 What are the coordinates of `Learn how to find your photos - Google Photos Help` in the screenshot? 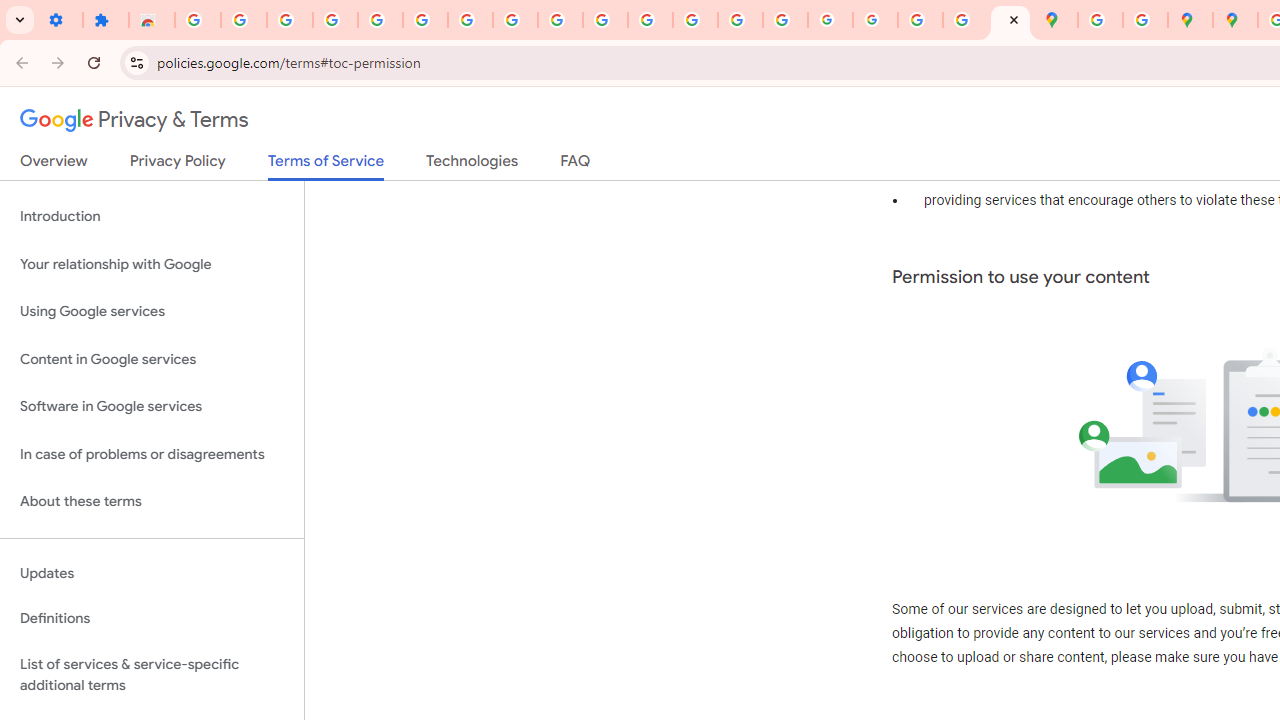 It's located at (336, 20).